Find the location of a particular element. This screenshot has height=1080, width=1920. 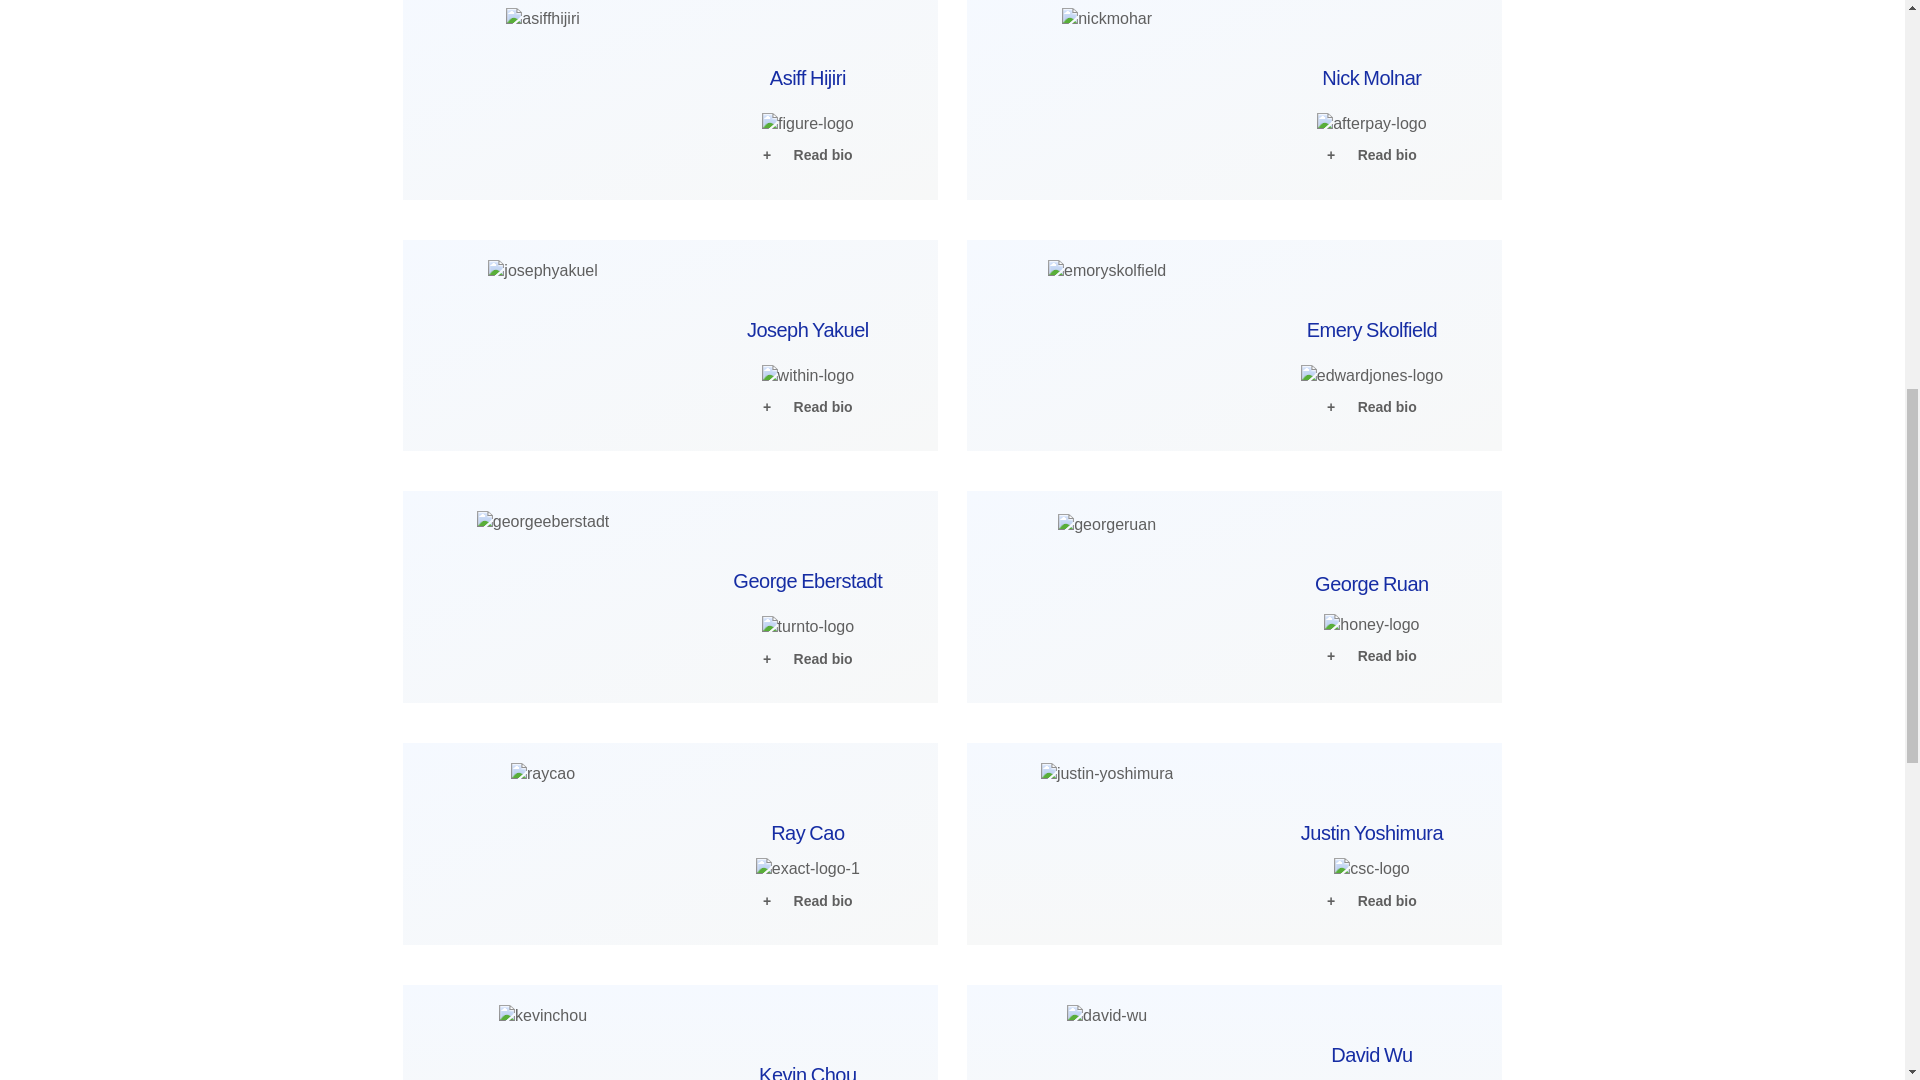

georgeruan is located at coordinates (1106, 524).